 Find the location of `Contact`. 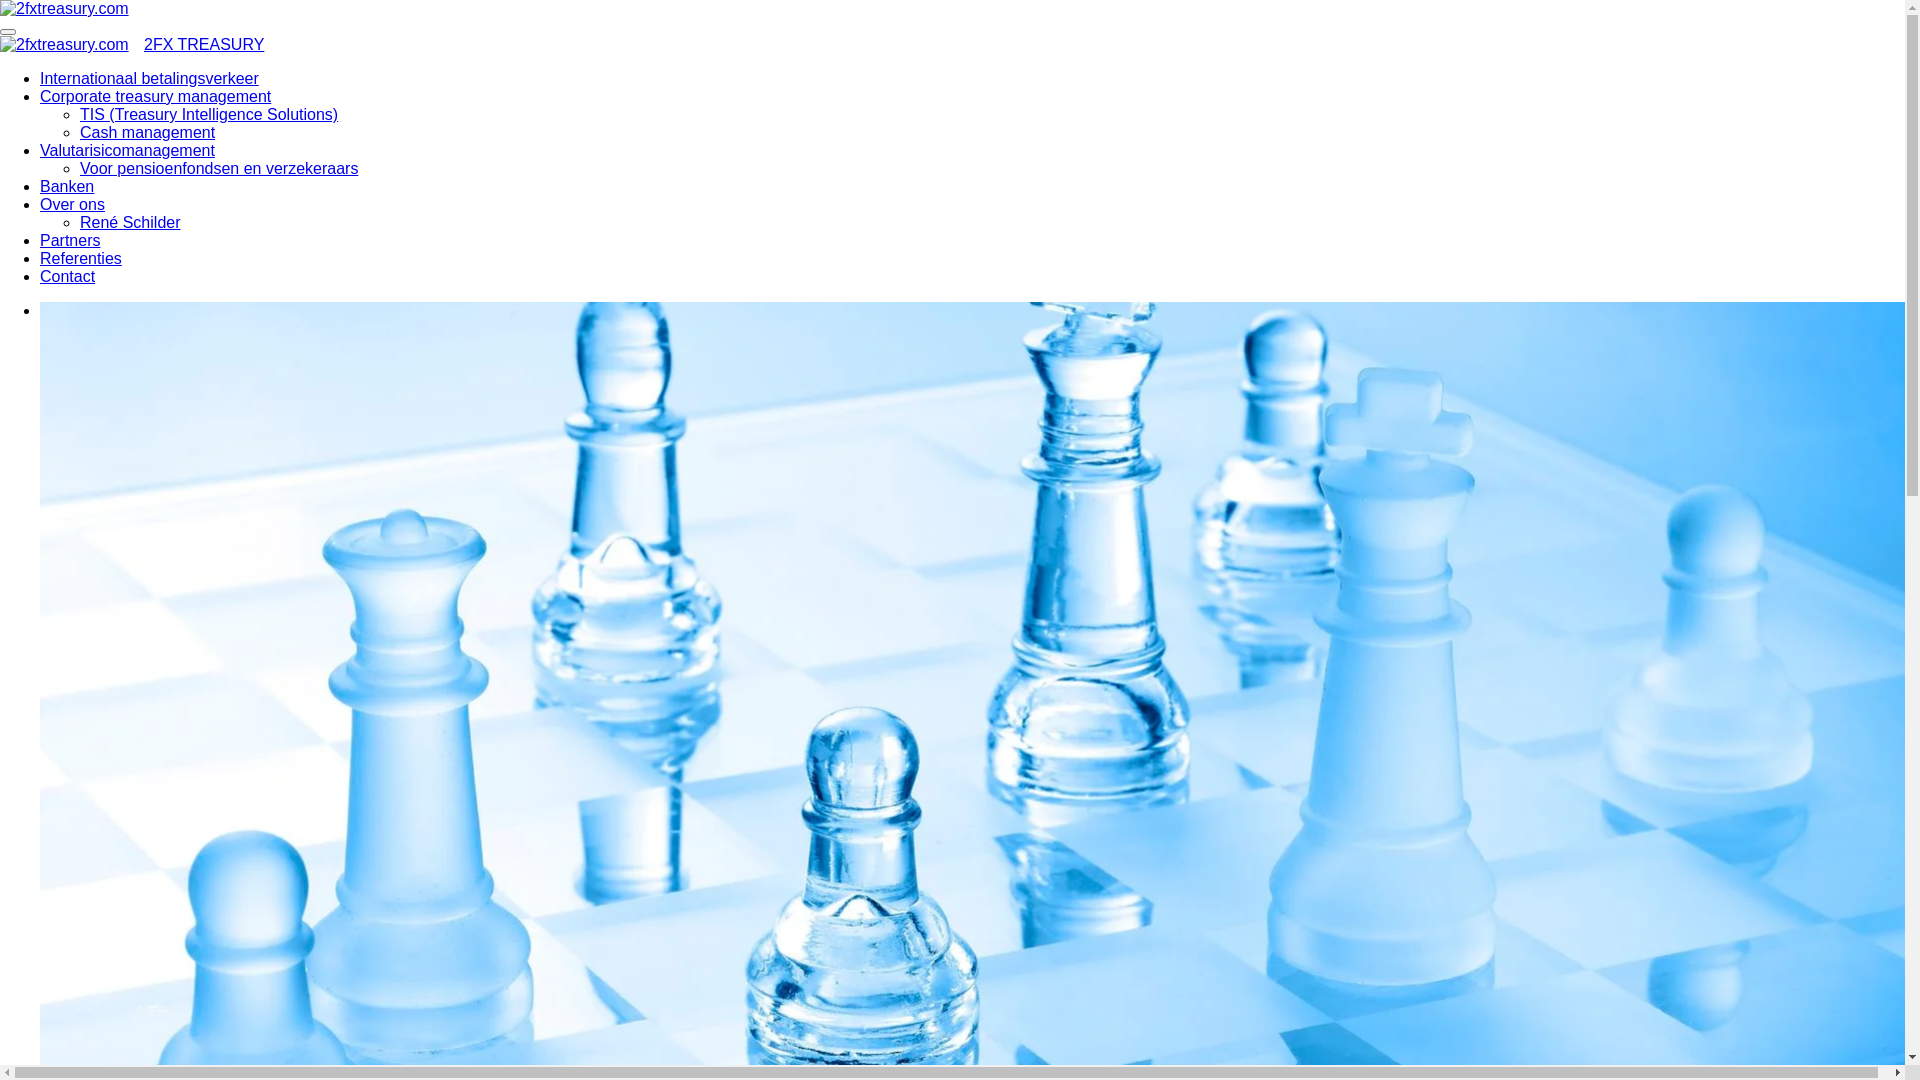

Contact is located at coordinates (68, 276).